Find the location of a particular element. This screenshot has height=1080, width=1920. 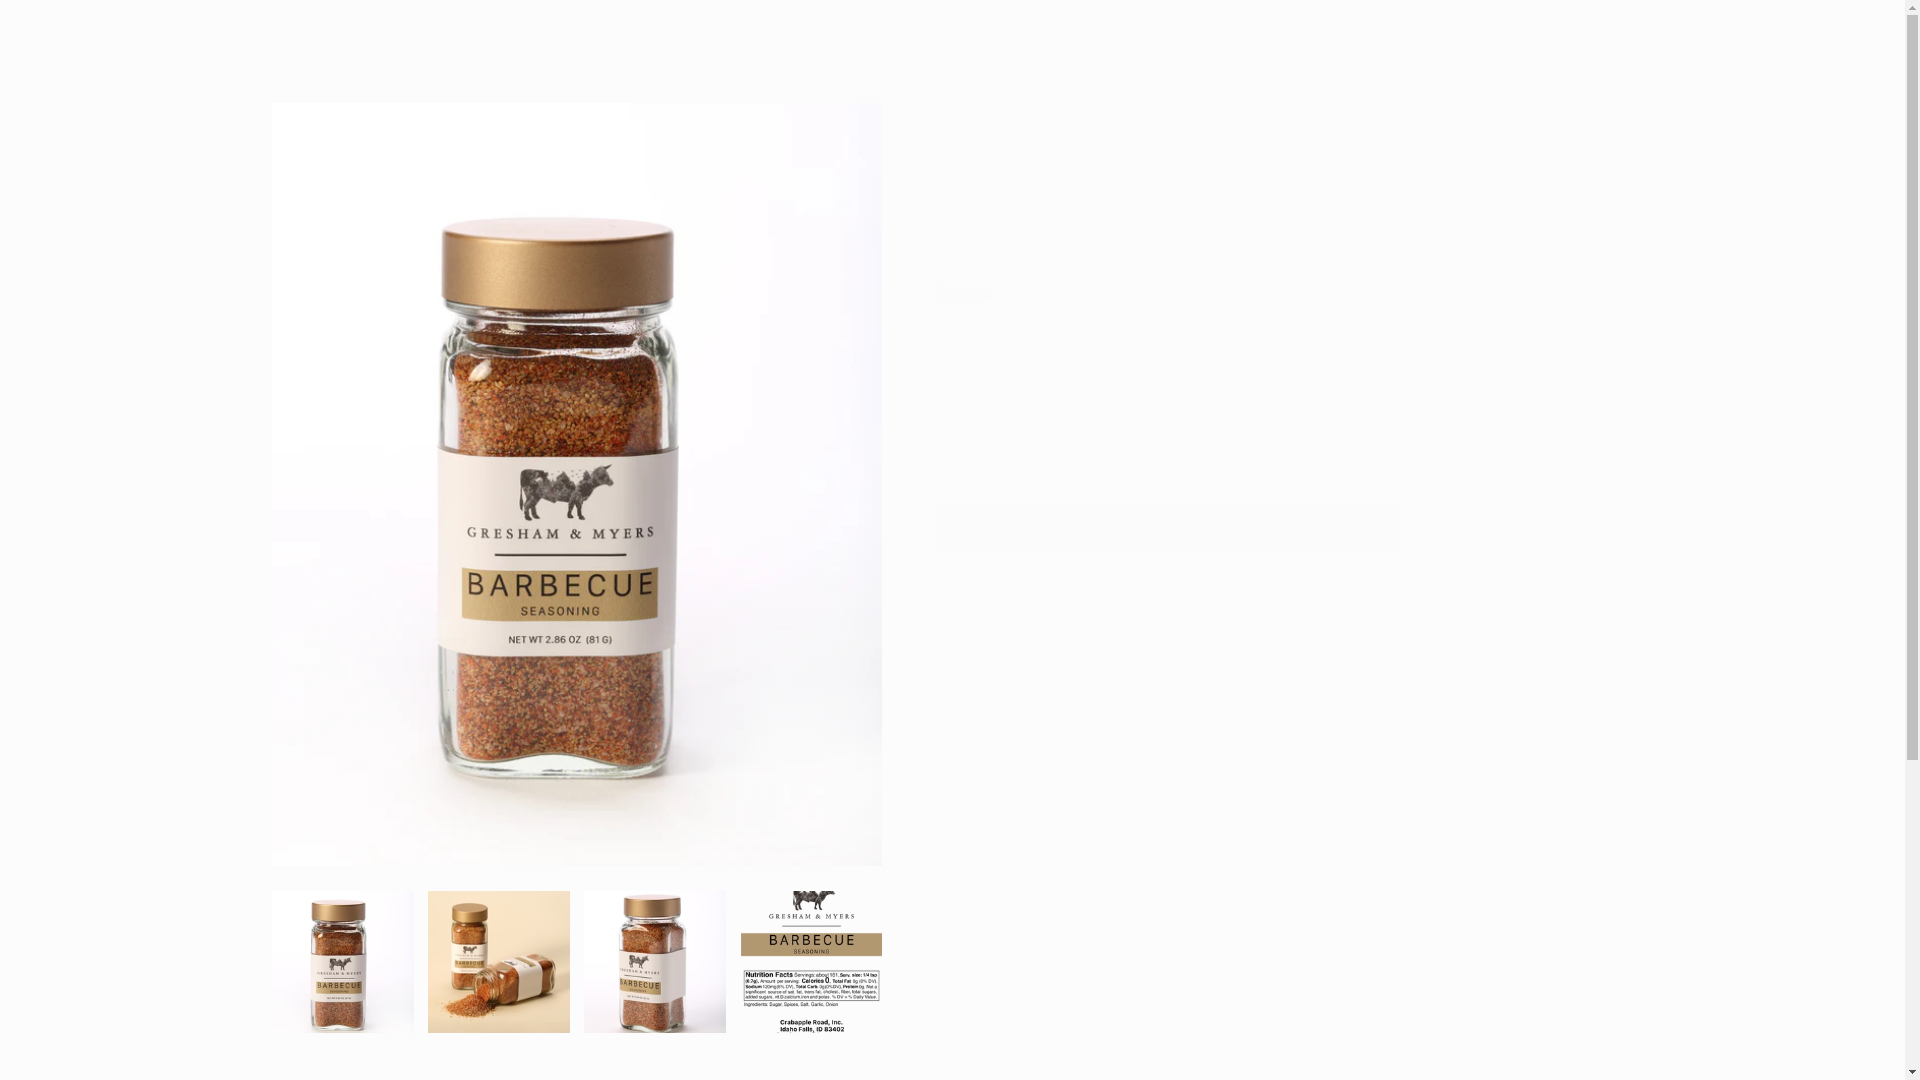

Wholesale is located at coordinates (1102, 79).